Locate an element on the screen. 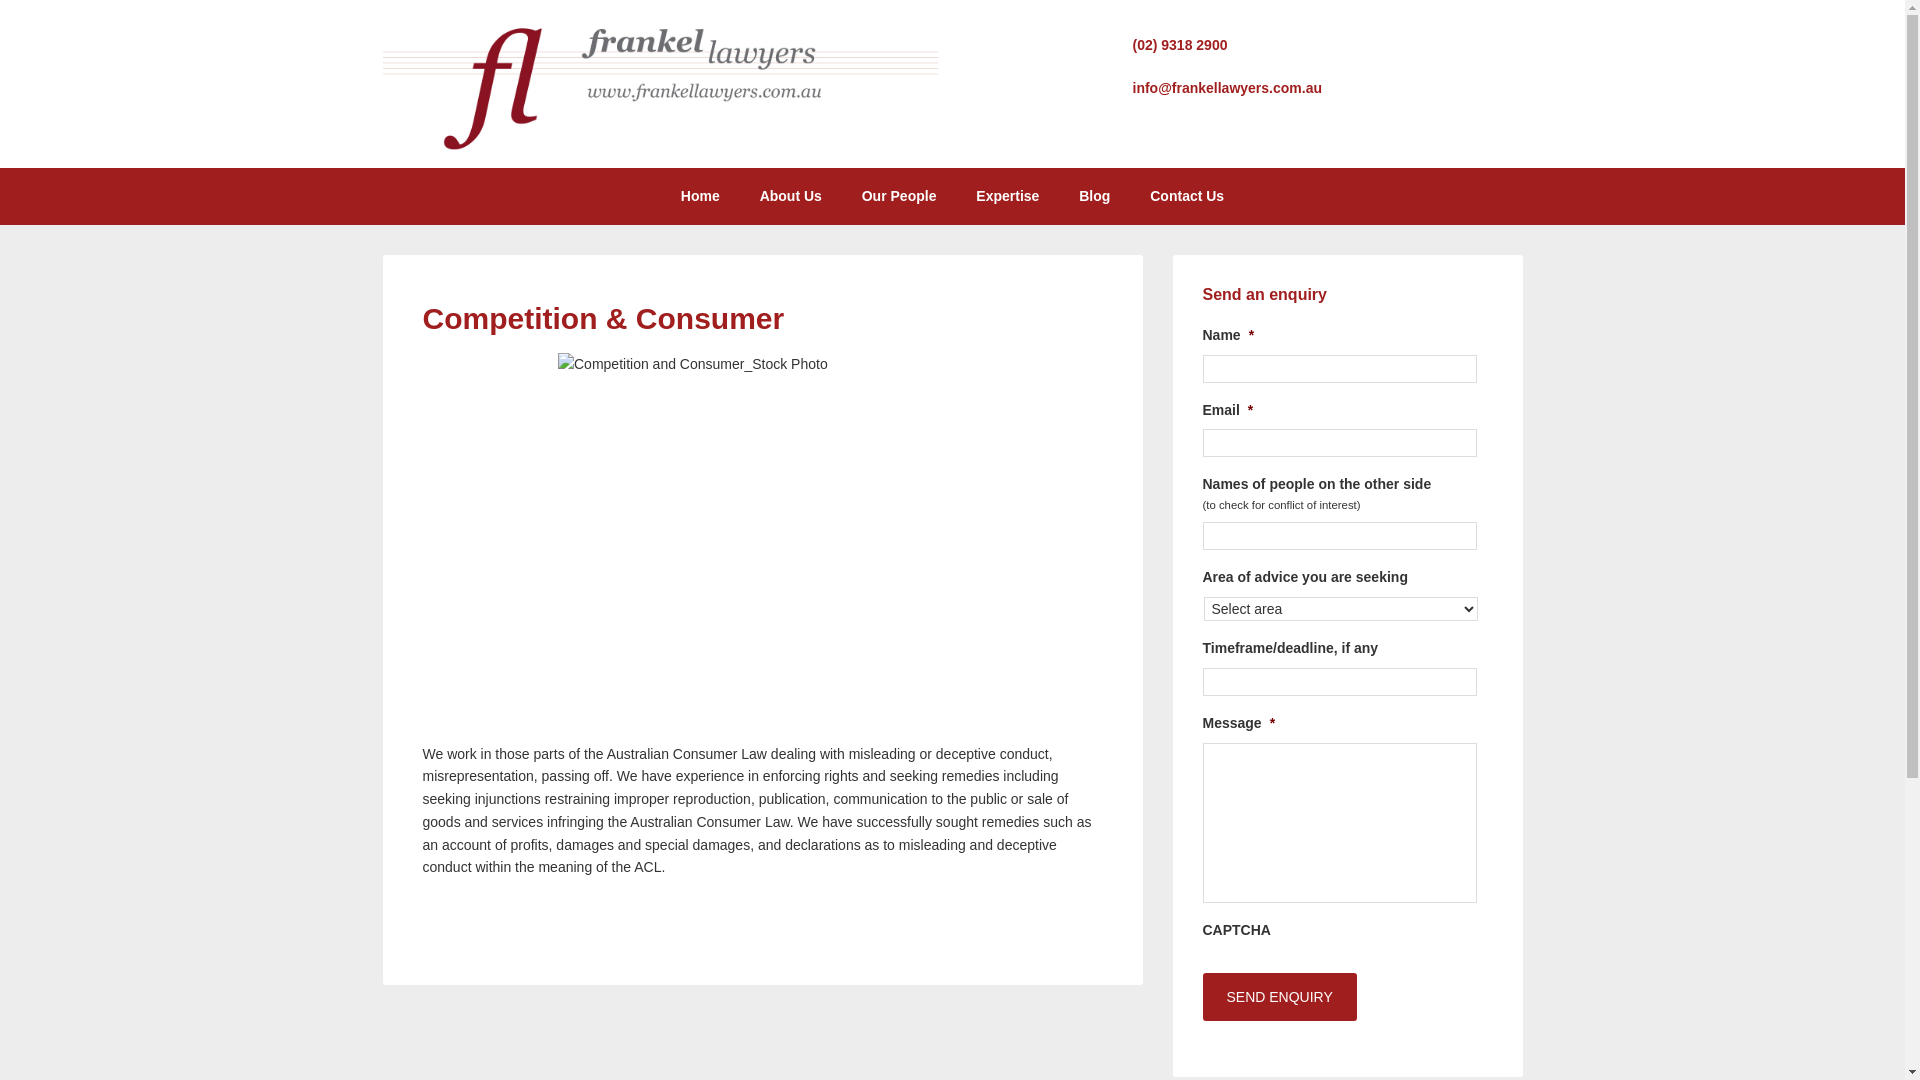 The height and width of the screenshot is (1080, 1920). About Us is located at coordinates (791, 196).